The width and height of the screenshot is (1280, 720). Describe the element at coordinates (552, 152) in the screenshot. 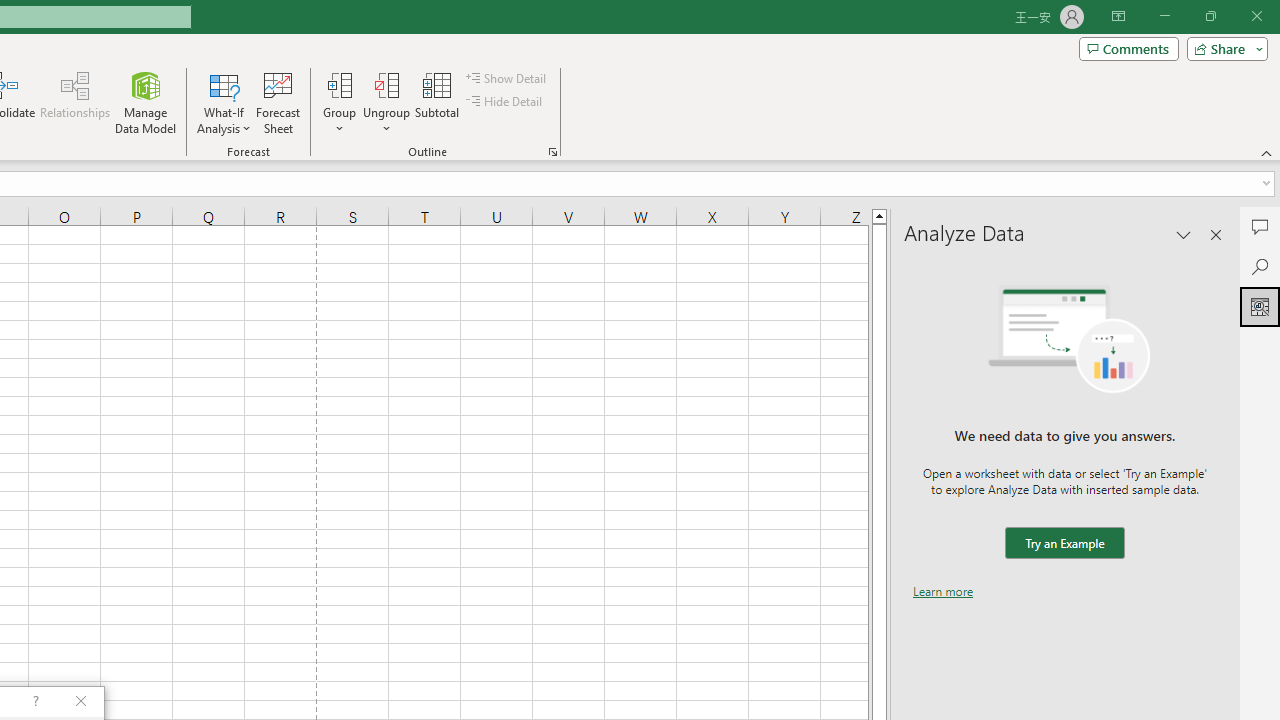

I see `Group and Outline Settings` at that location.